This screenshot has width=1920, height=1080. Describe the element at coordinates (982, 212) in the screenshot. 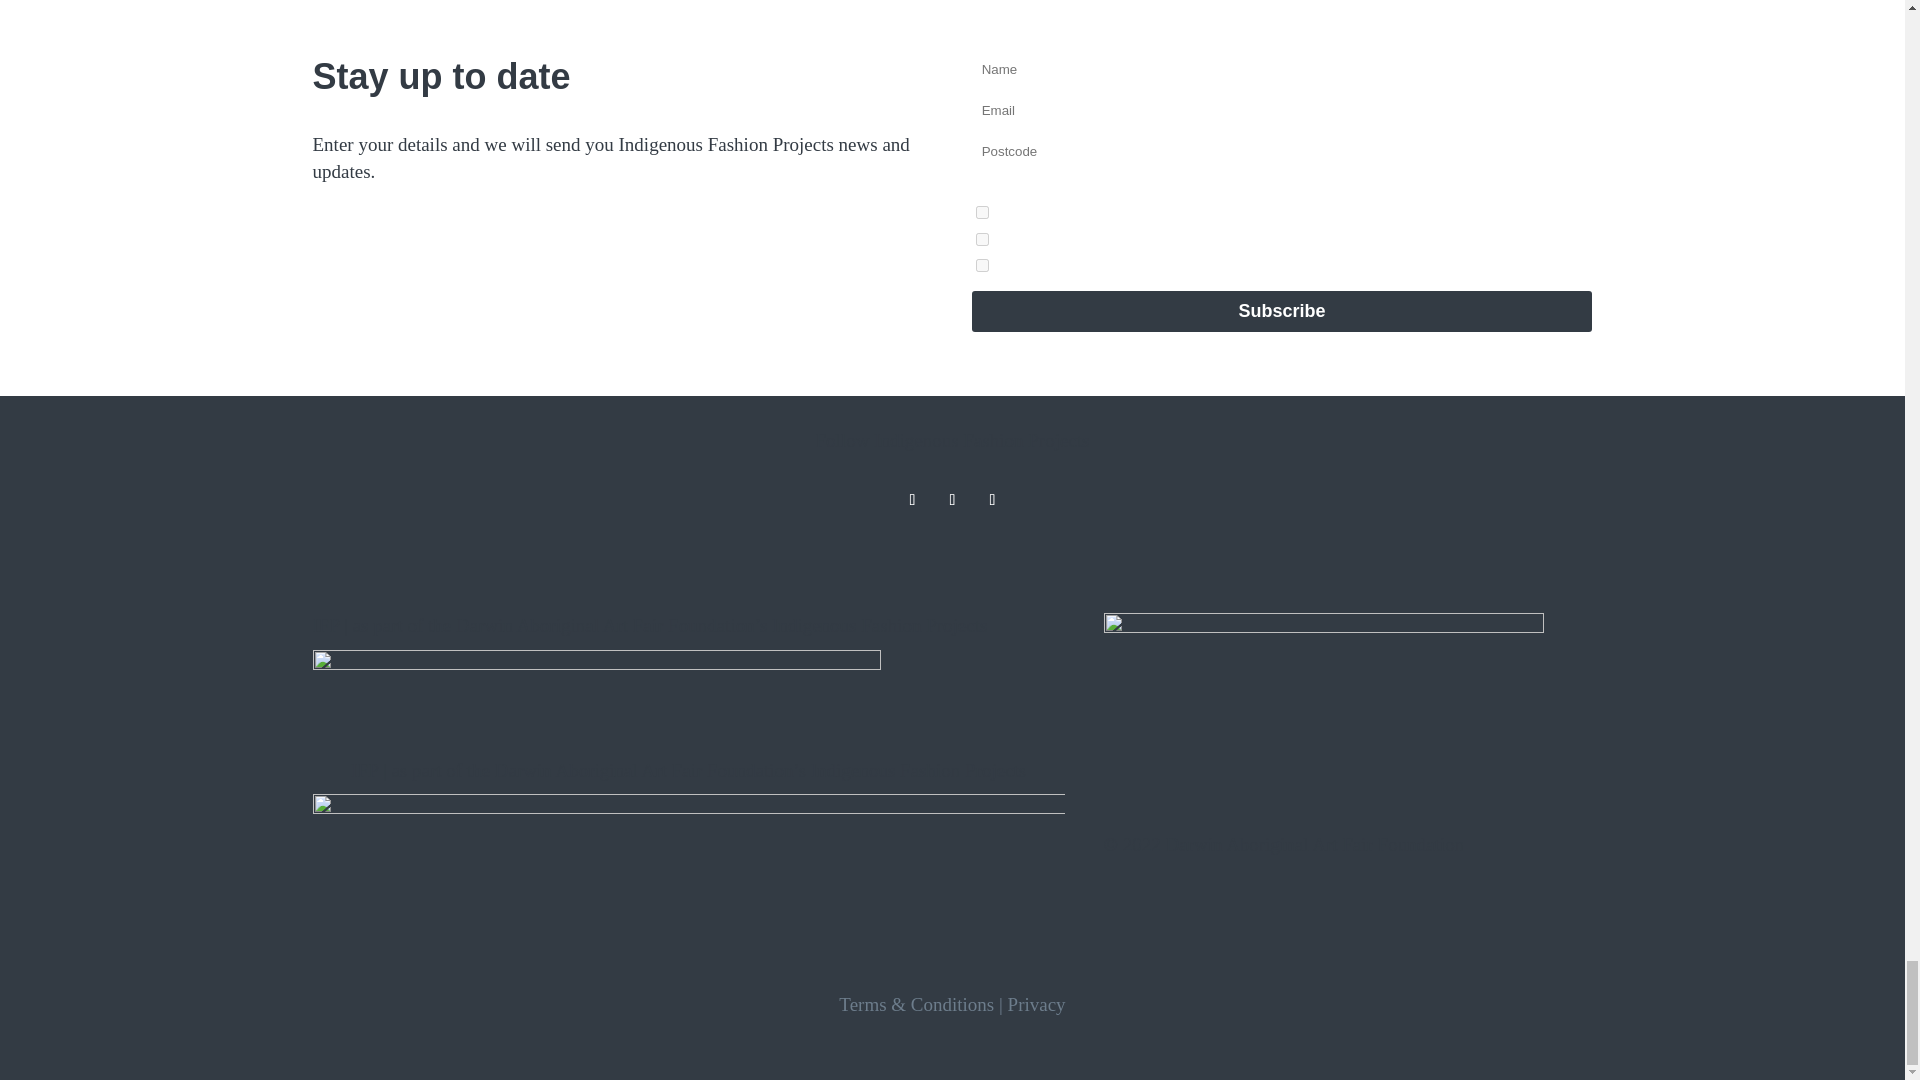

I see `blhjrhr` at that location.